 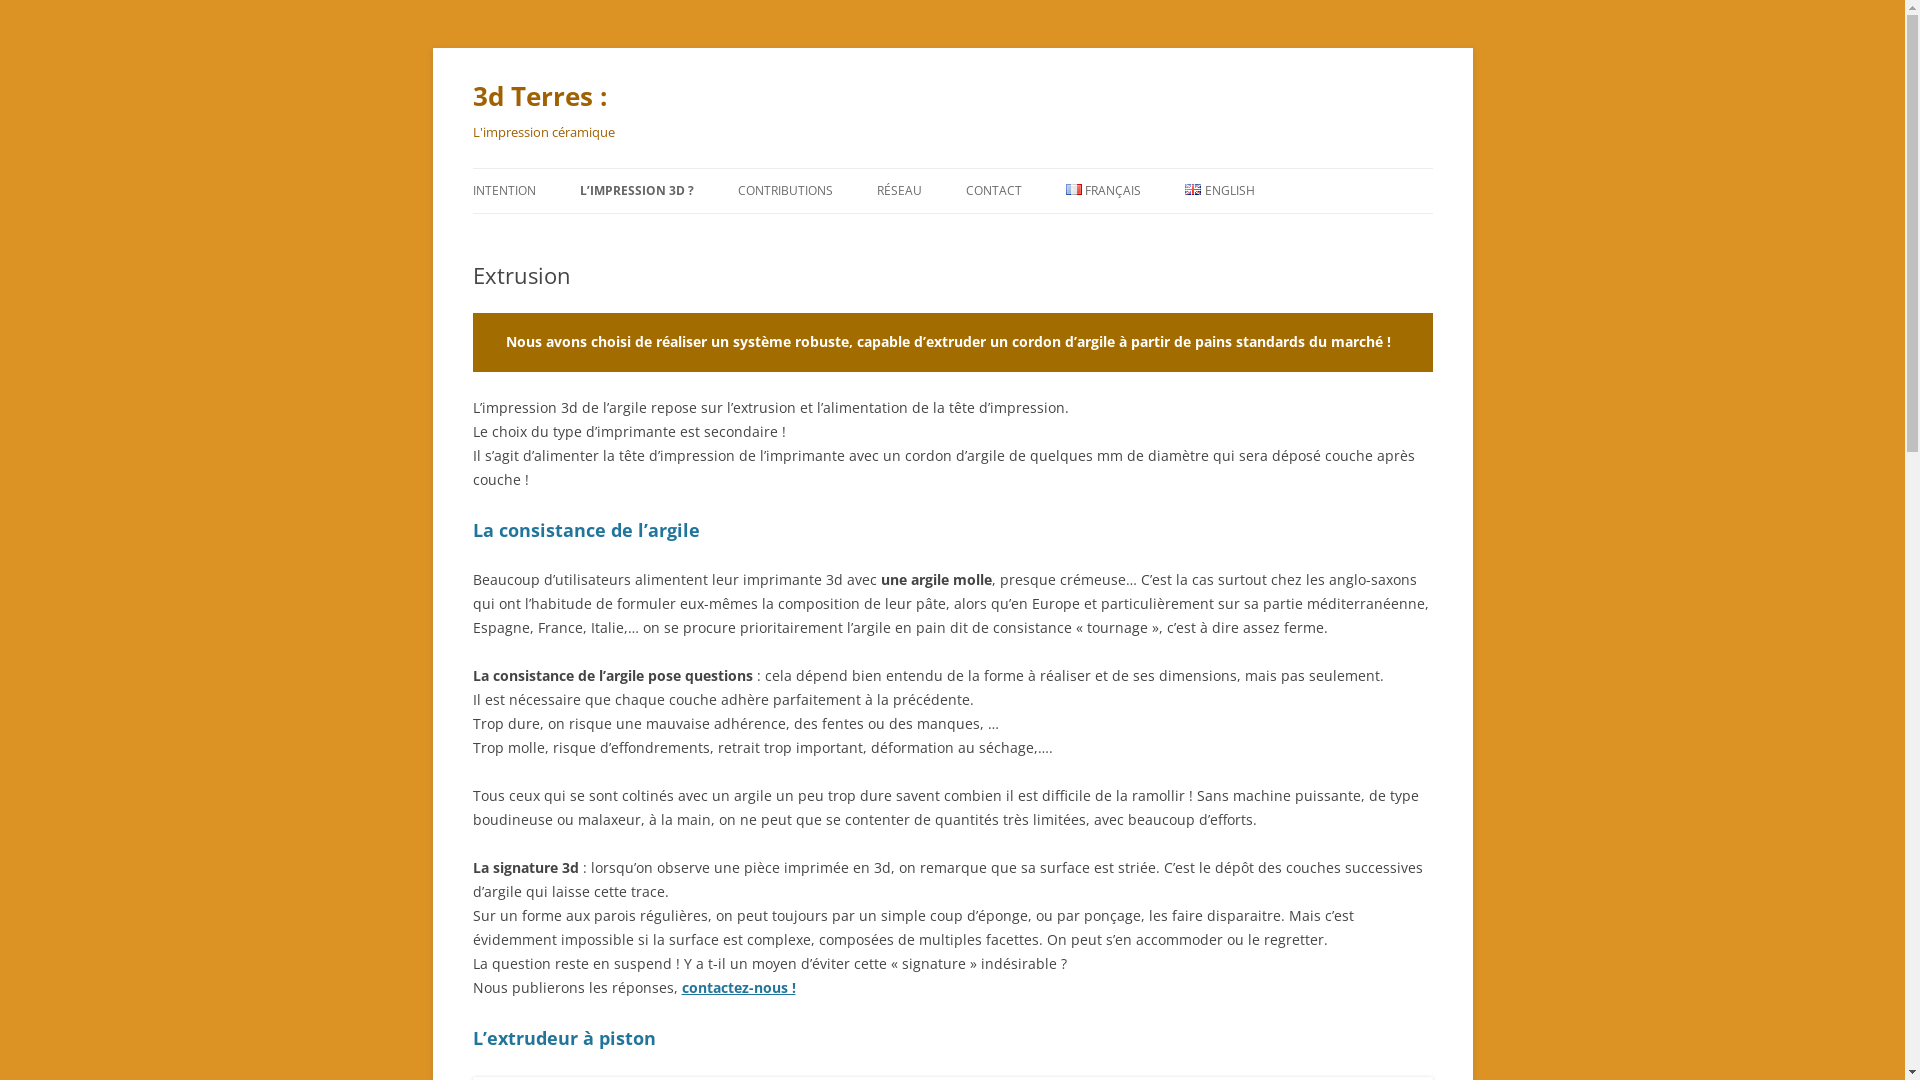 I want to click on CONTACT, so click(x=994, y=191).